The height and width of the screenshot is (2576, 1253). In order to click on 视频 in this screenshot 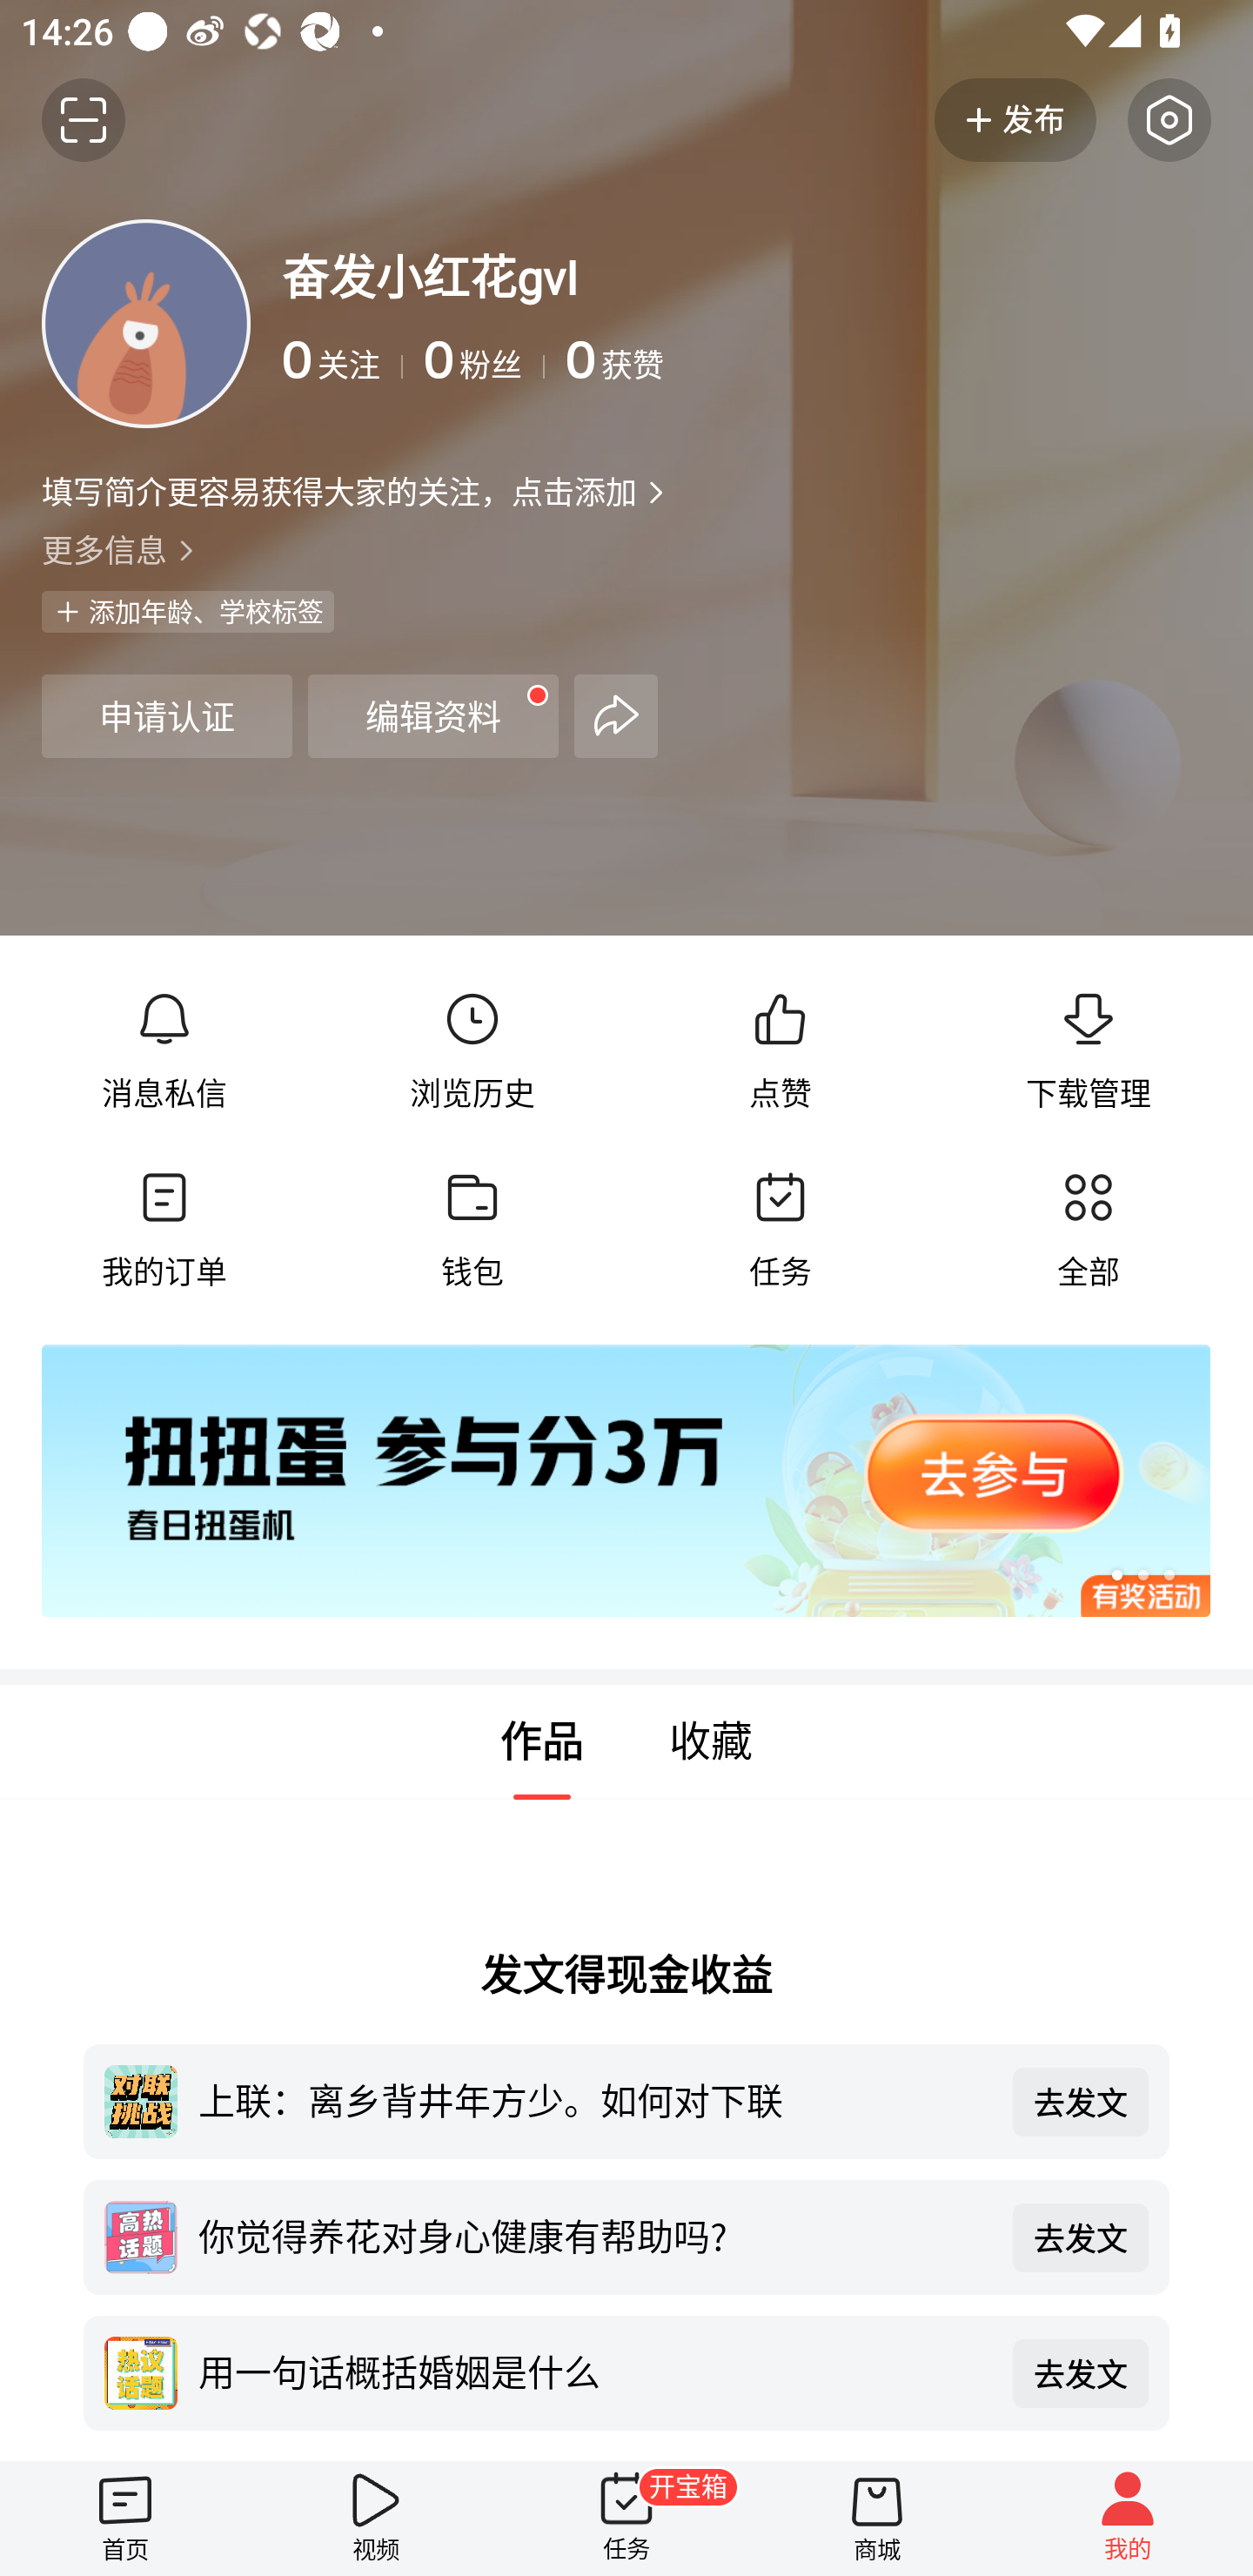, I will do `click(376, 2518)`.